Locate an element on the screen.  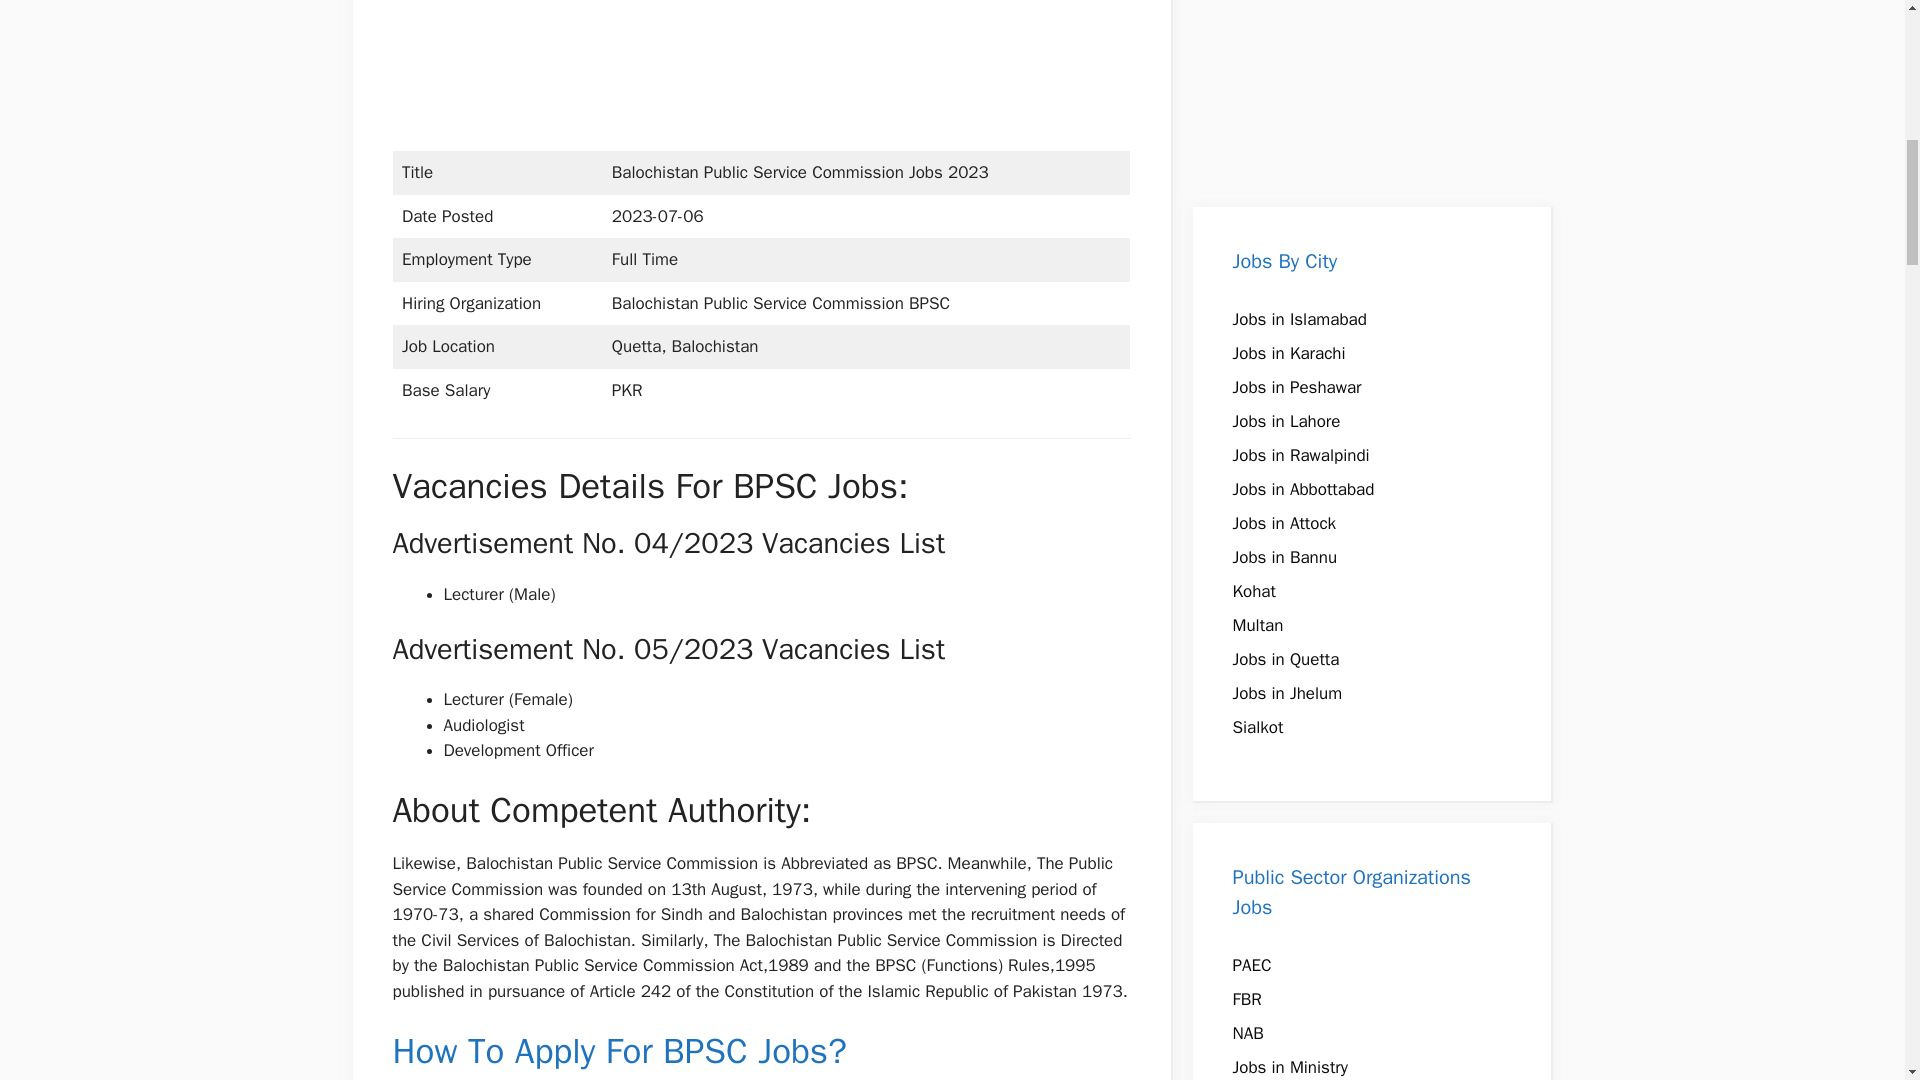
Advertisement is located at coordinates (780, 71).